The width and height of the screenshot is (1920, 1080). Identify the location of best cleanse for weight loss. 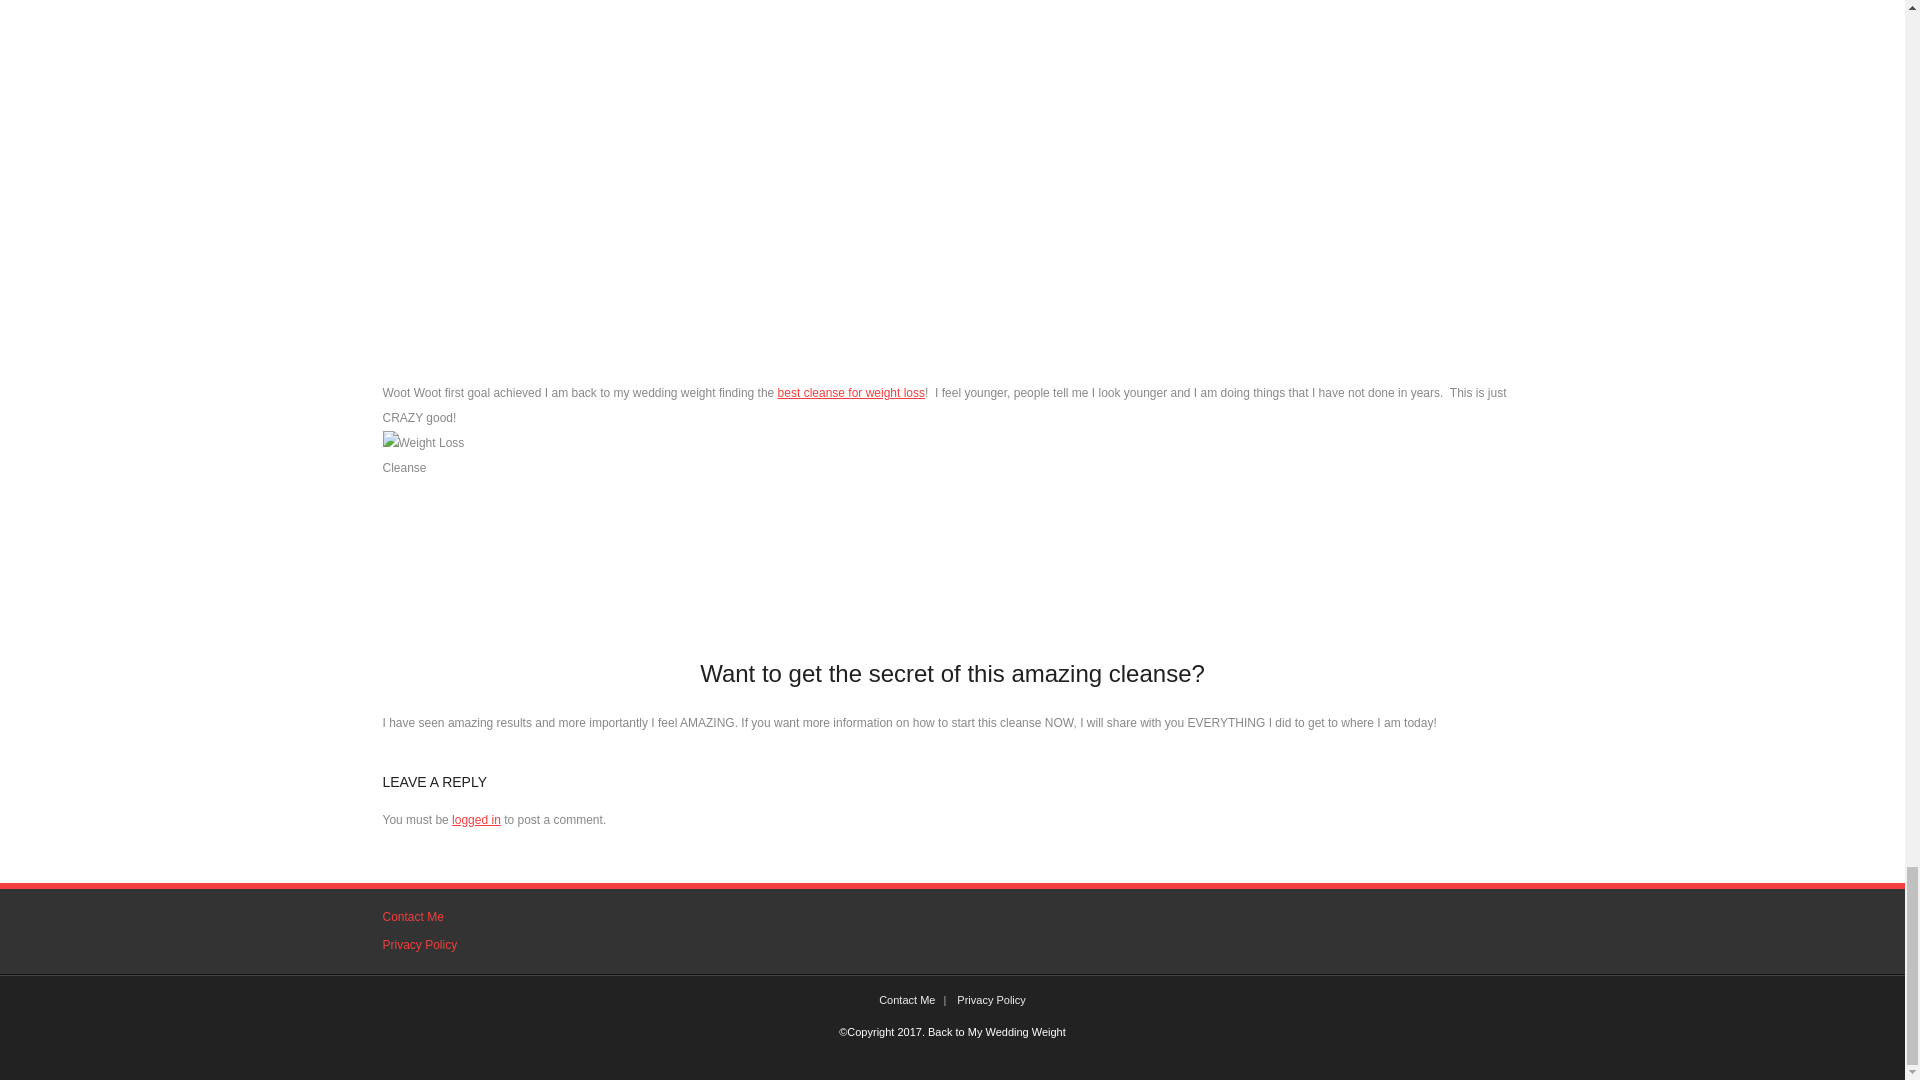
(851, 392).